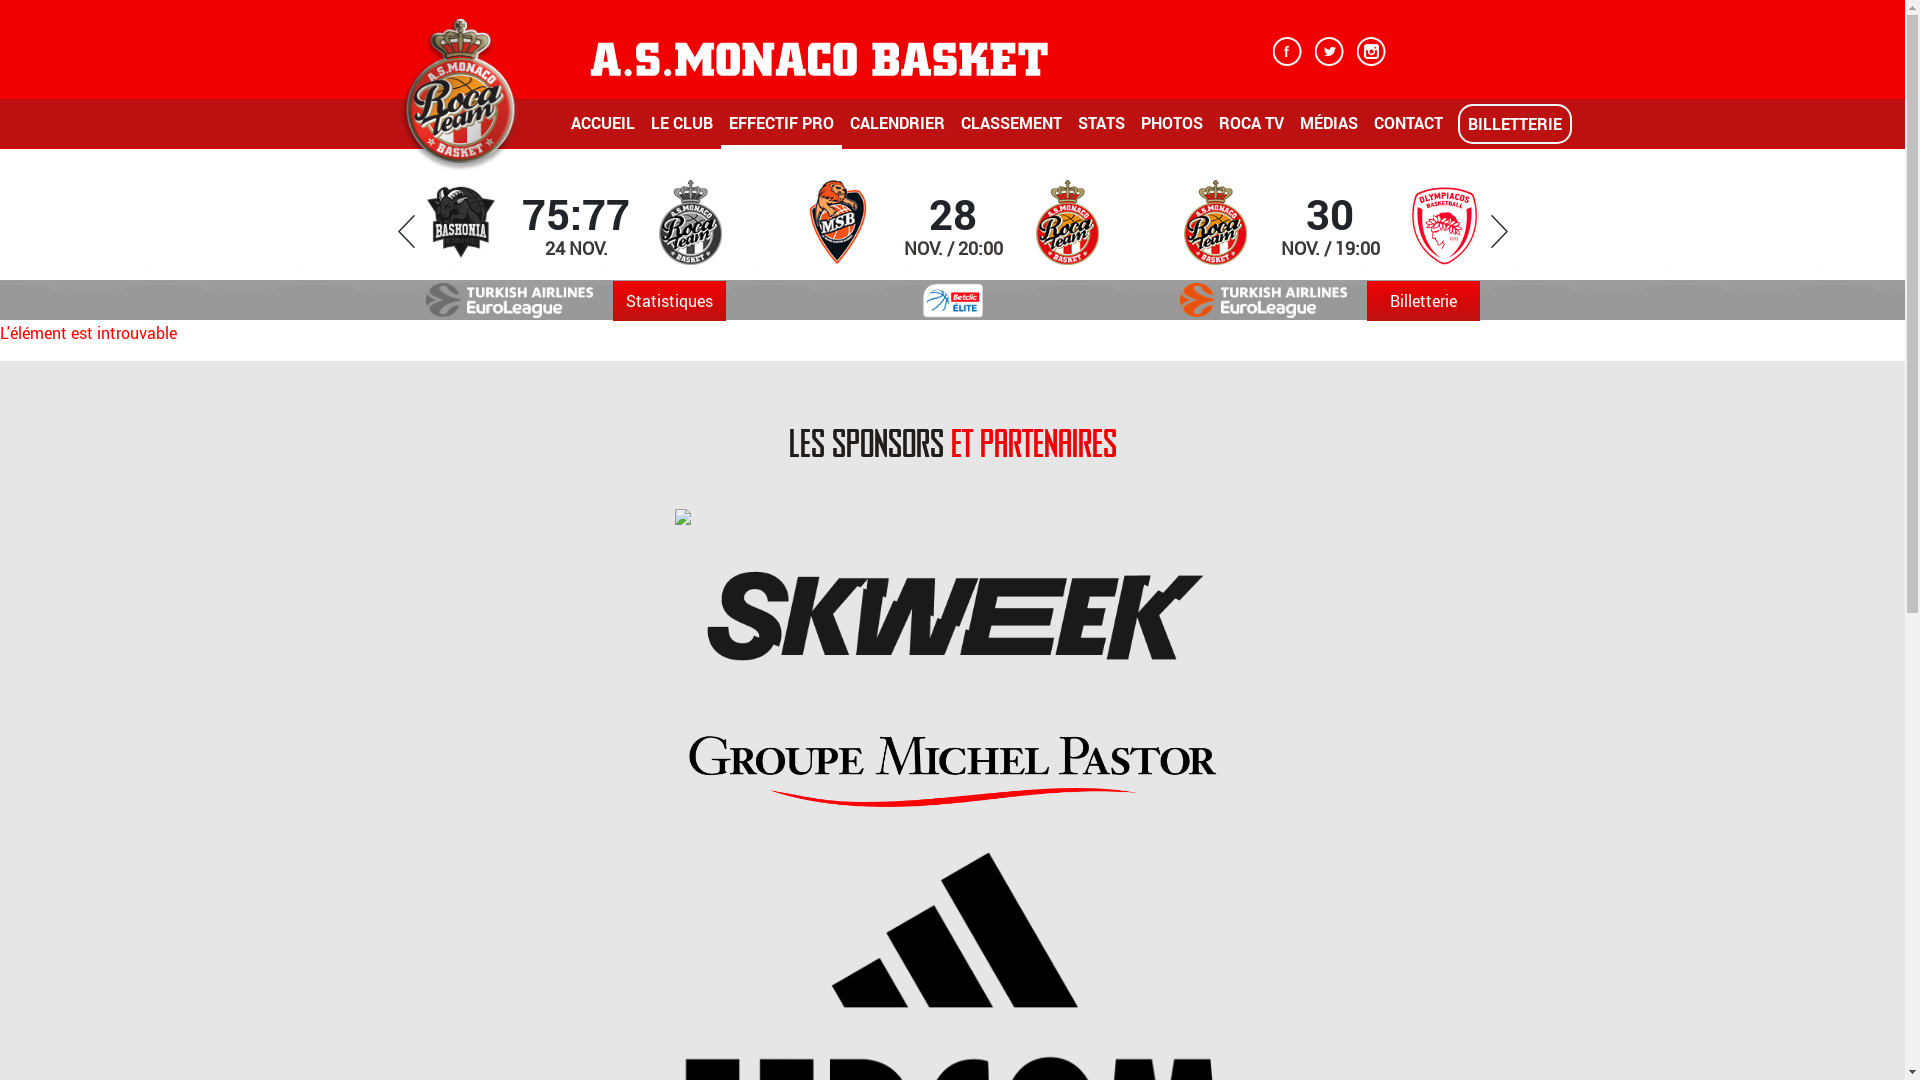 Image resolution: width=1920 pixels, height=1080 pixels. Describe the element at coordinates (898, 130) in the screenshot. I see `CALENDRIER` at that location.